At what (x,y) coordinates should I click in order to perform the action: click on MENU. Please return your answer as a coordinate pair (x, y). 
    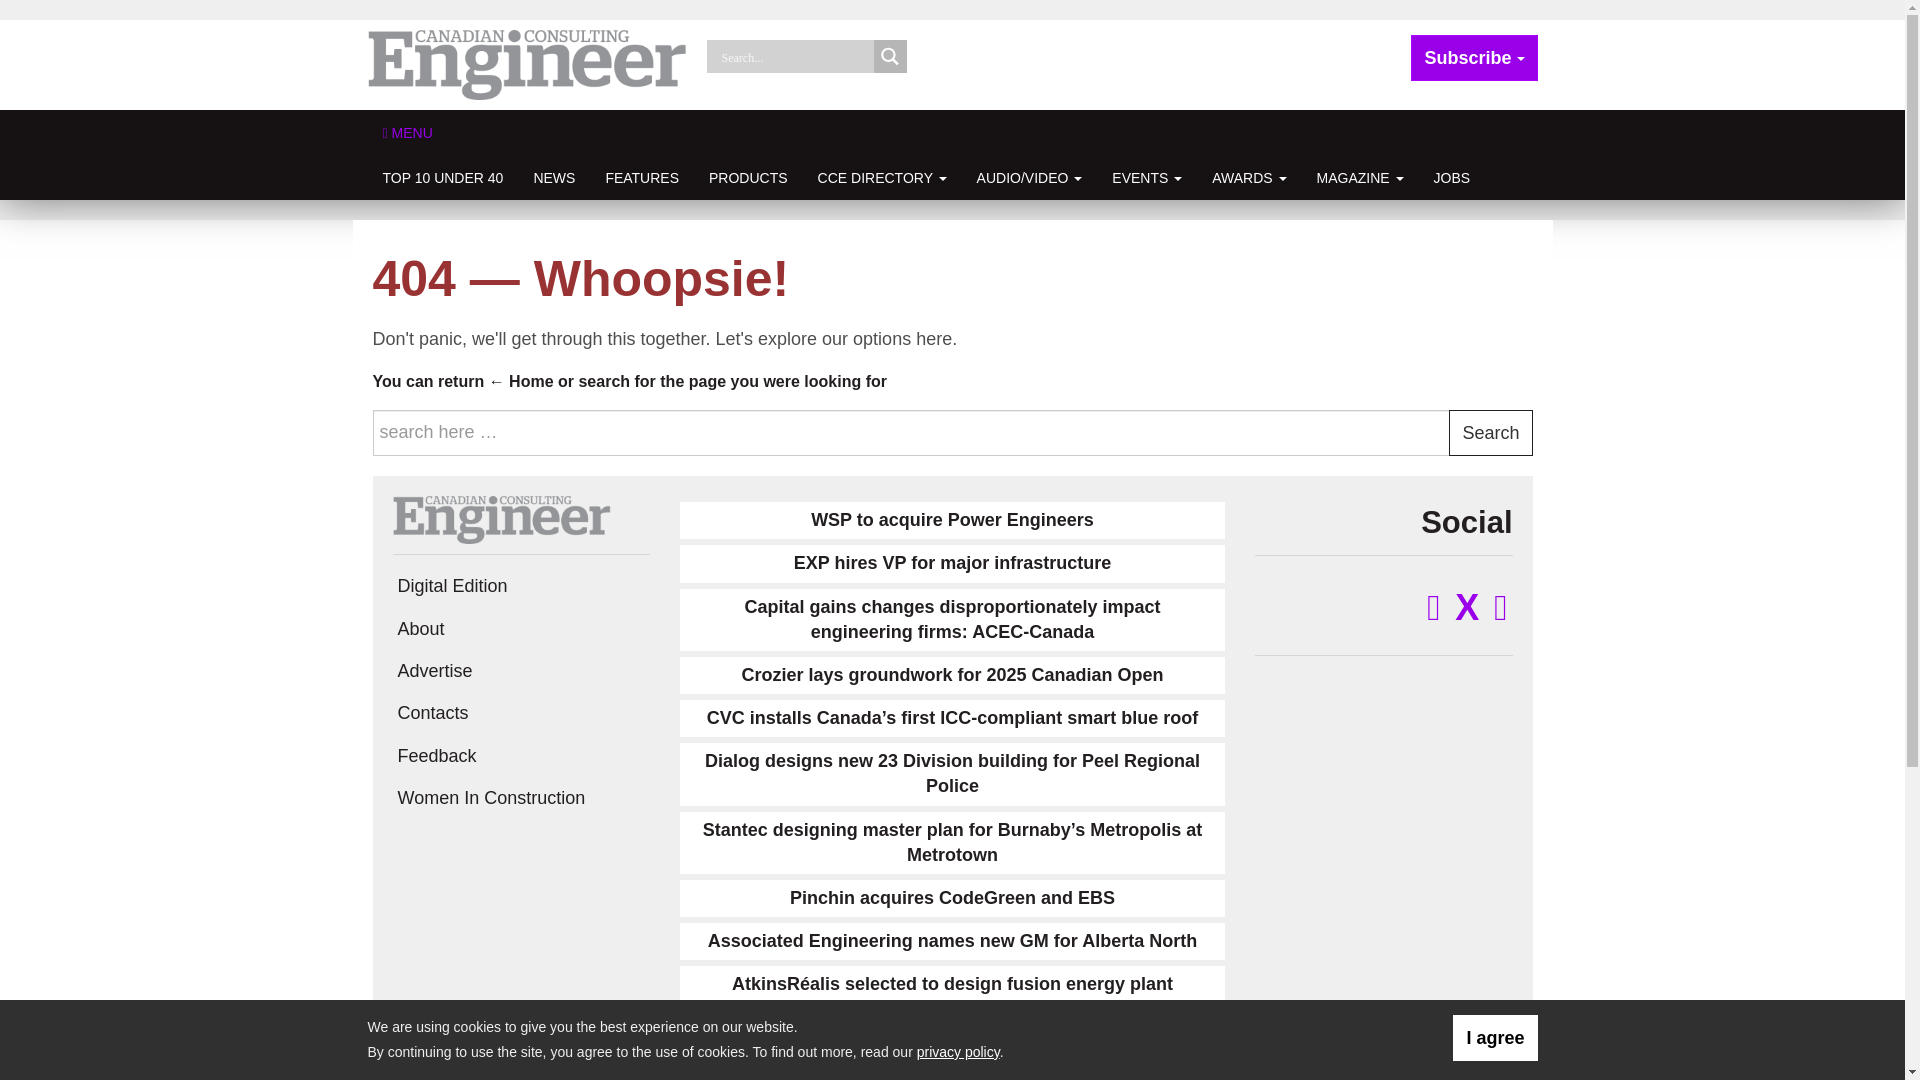
    Looking at the image, I should click on (408, 132).